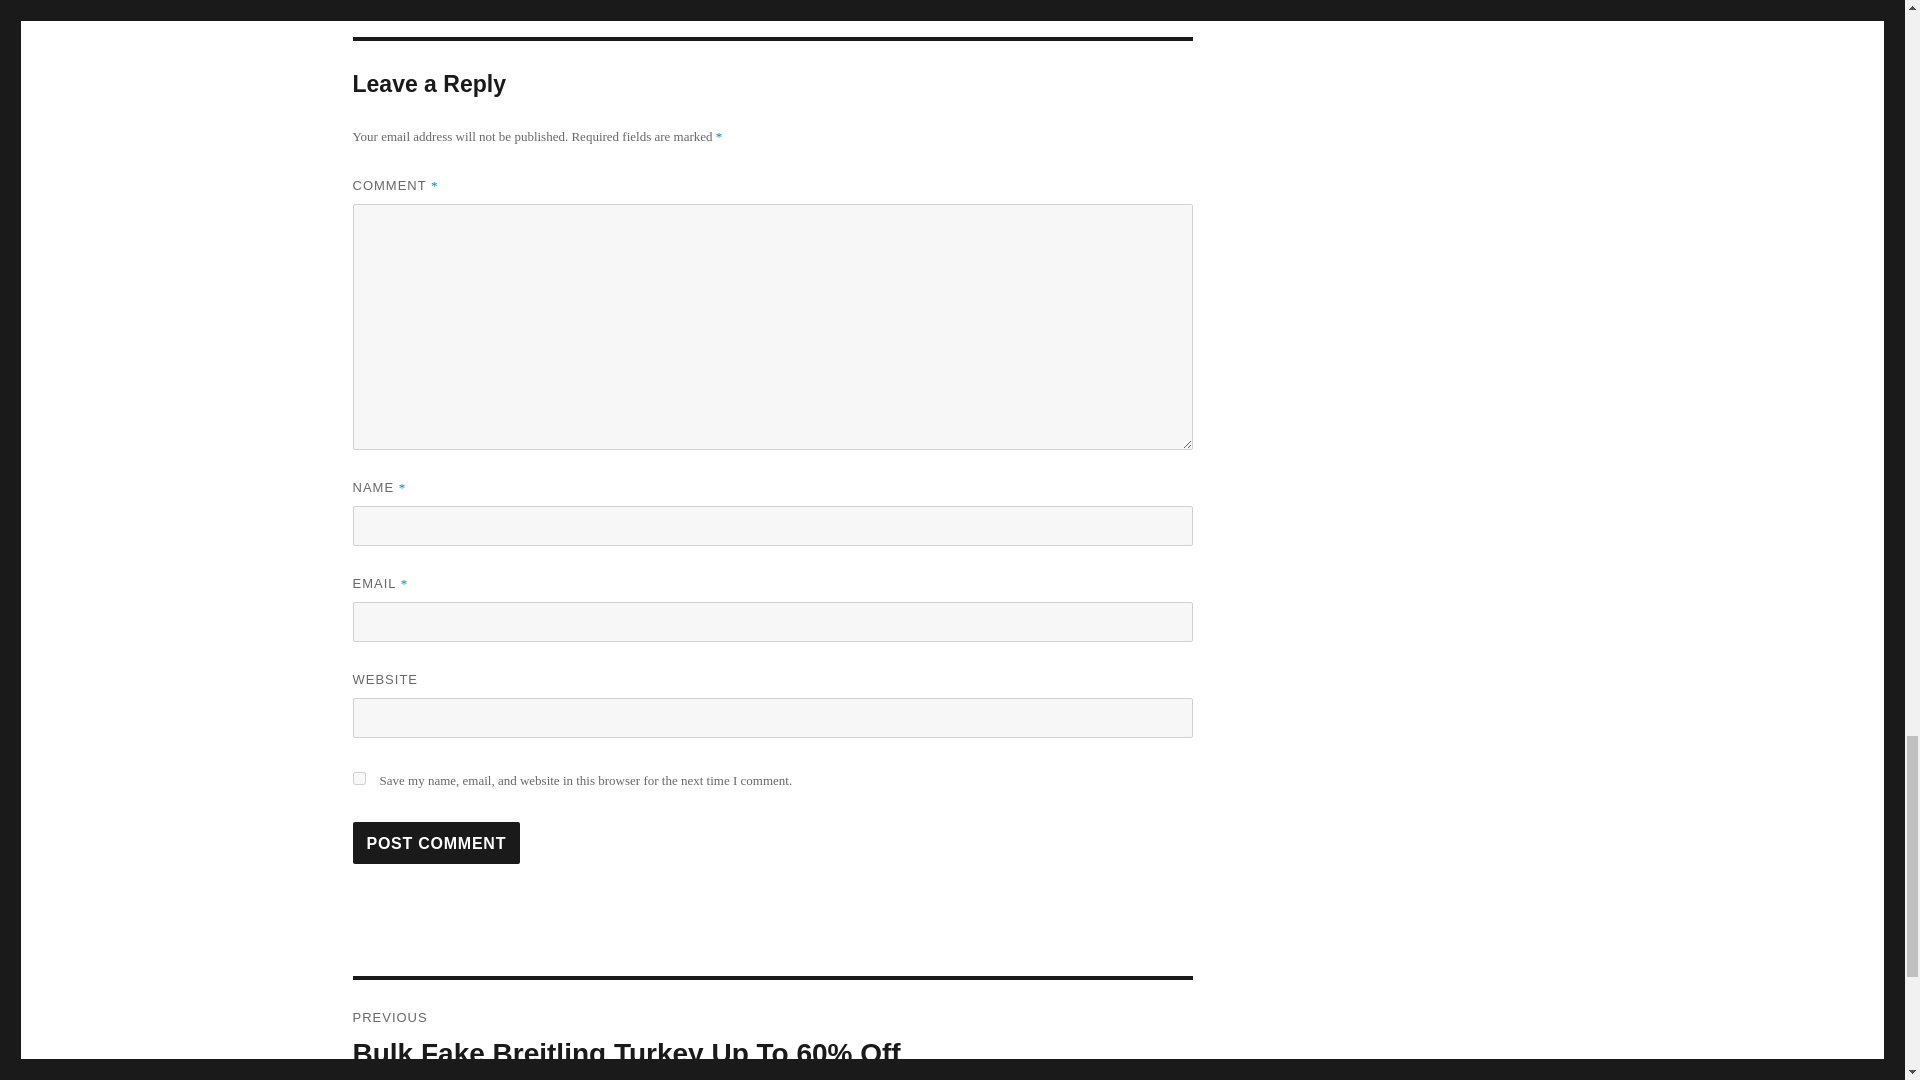 Image resolution: width=1920 pixels, height=1080 pixels. I want to click on Post Comment, so click(436, 842).